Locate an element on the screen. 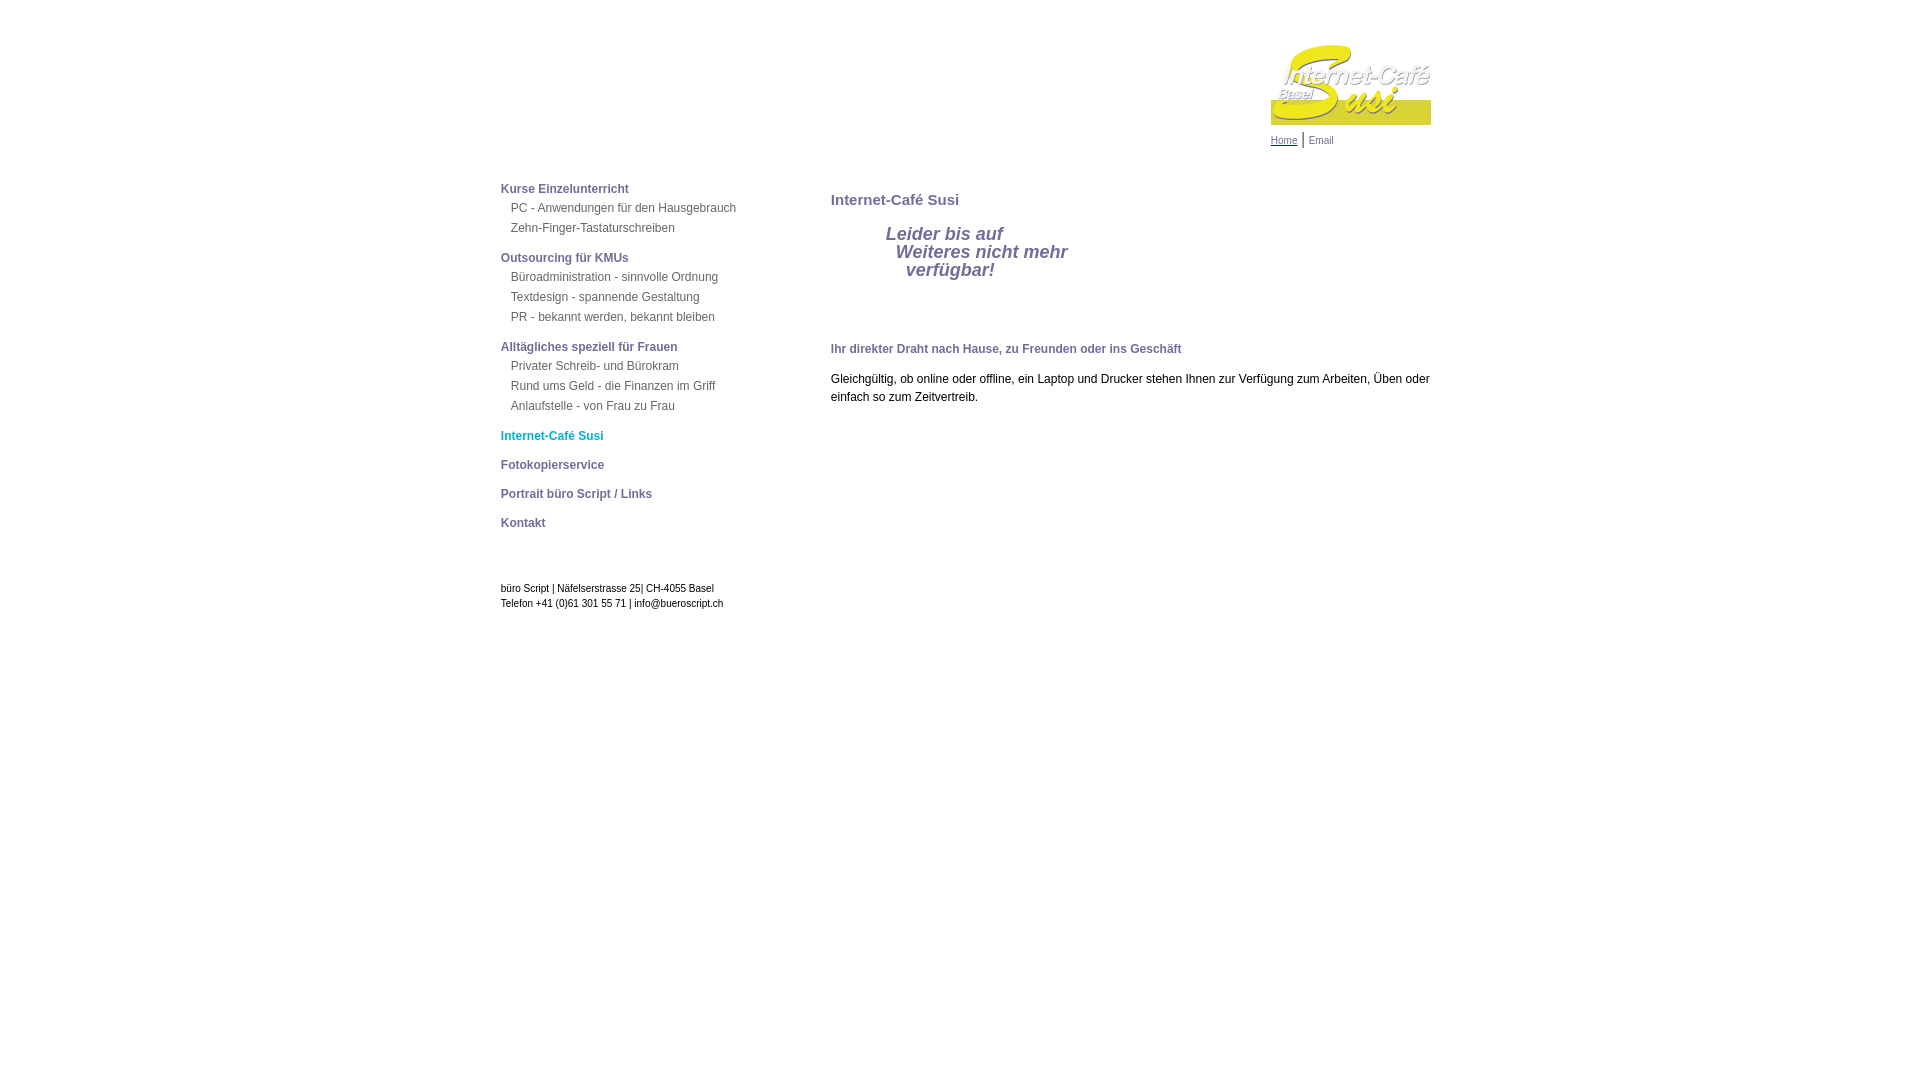 The image size is (1920, 1080). Home is located at coordinates (1284, 140).